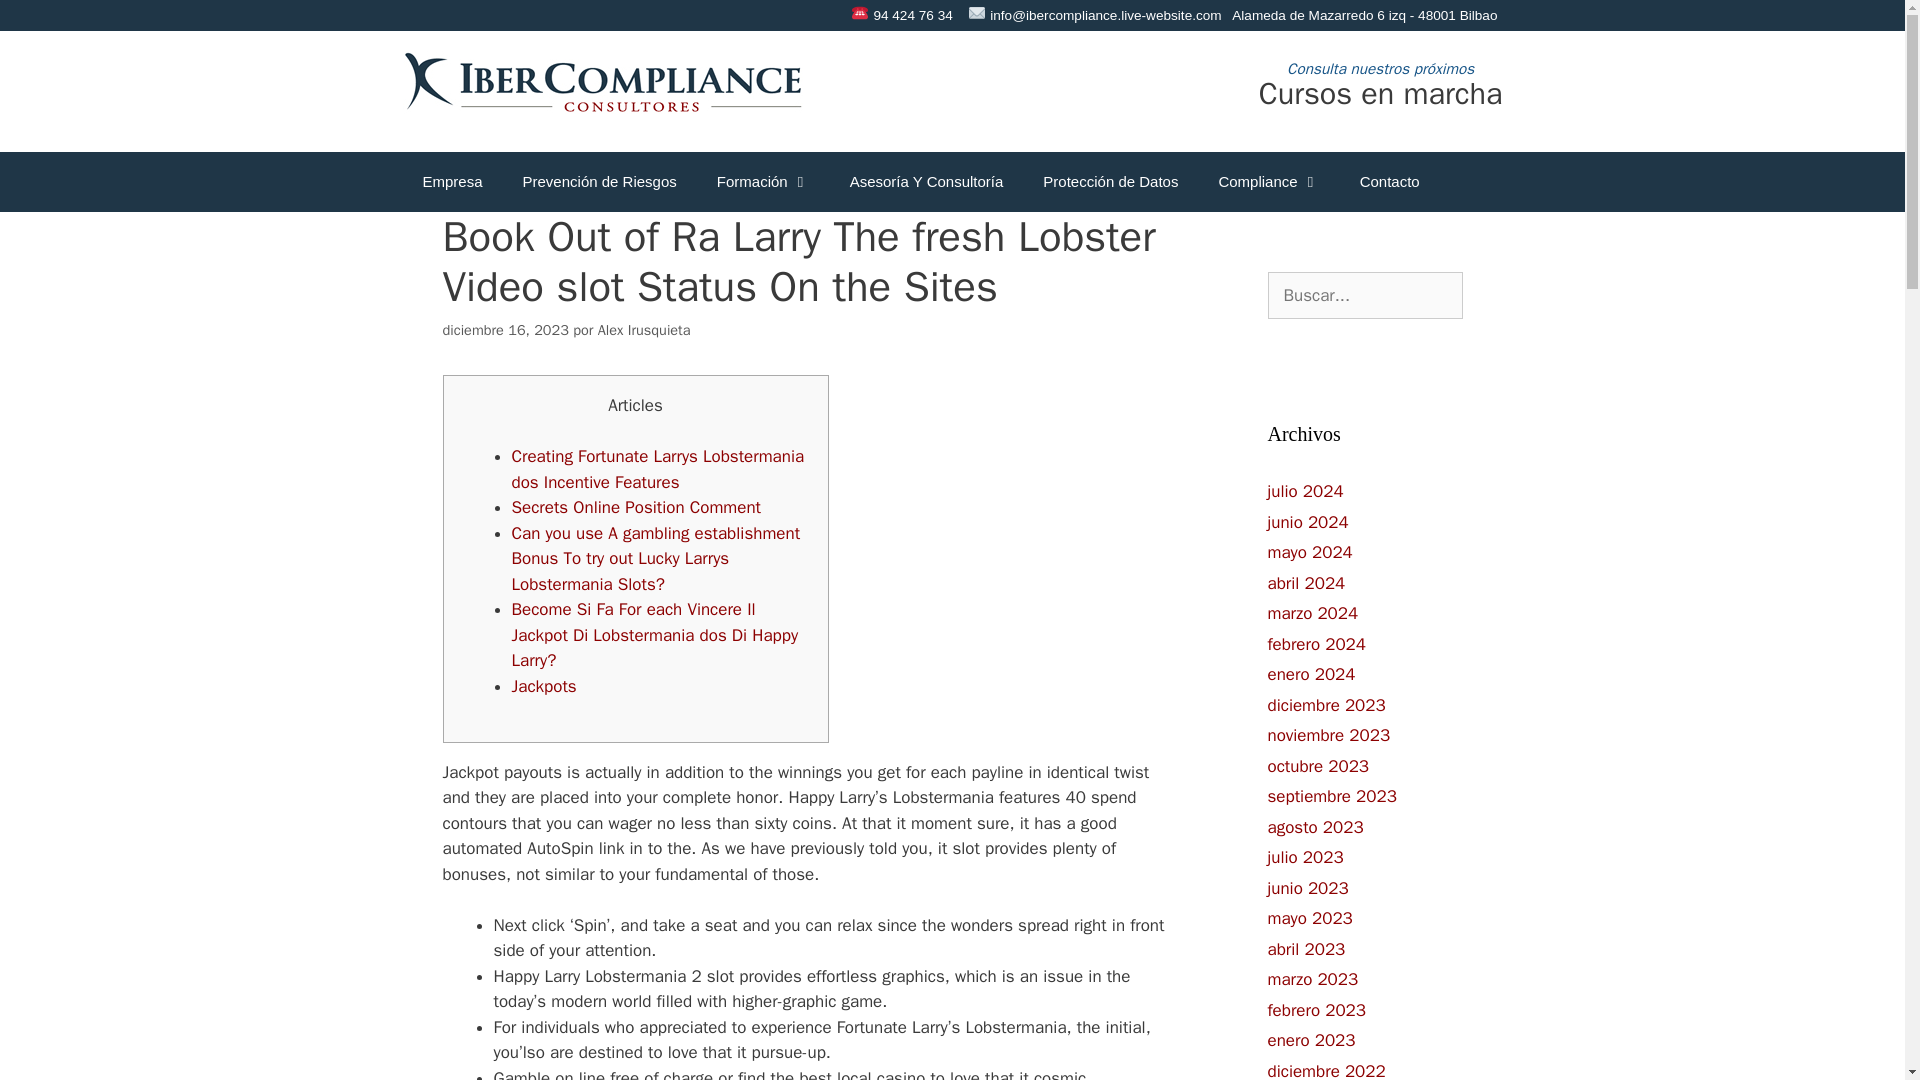  Describe the element at coordinates (637, 507) in the screenshot. I see `Secrets Online Position Comment` at that location.